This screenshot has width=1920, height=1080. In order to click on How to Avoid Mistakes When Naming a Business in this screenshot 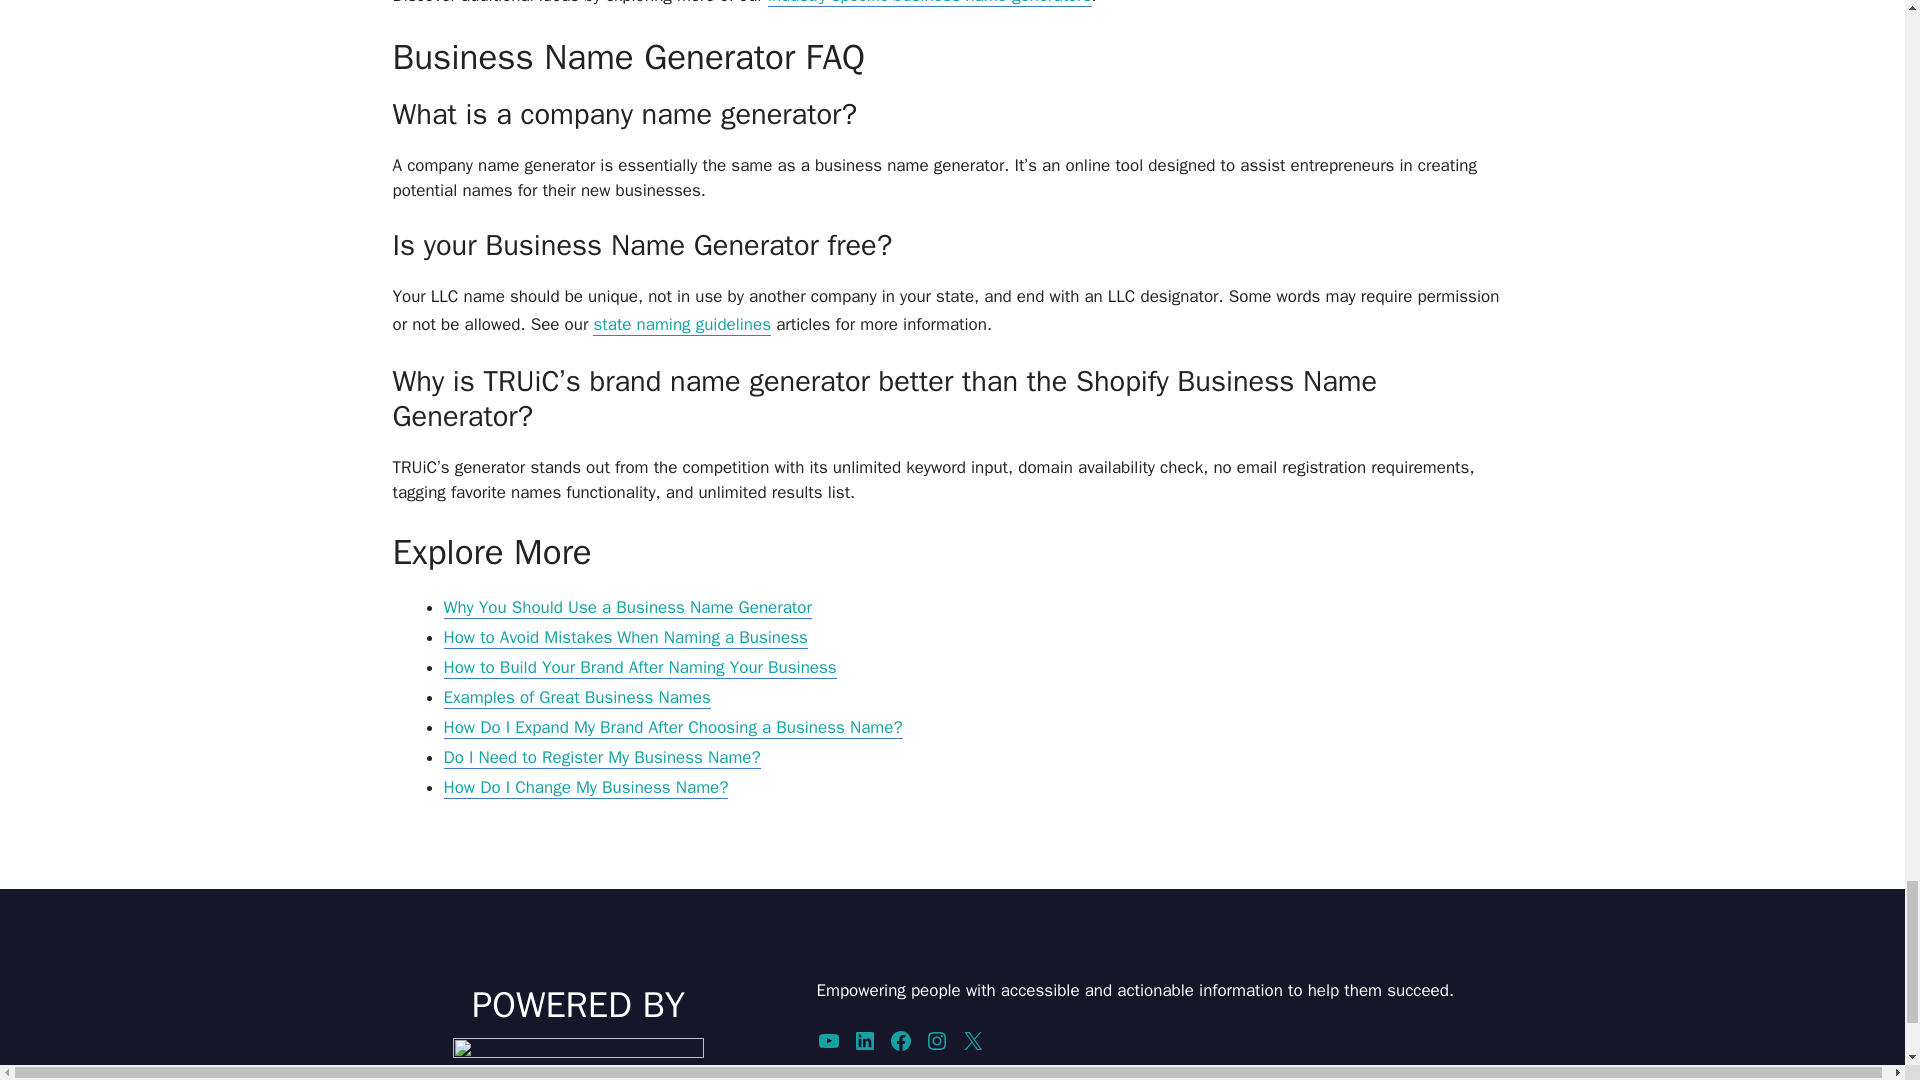, I will do `click(626, 638)`.